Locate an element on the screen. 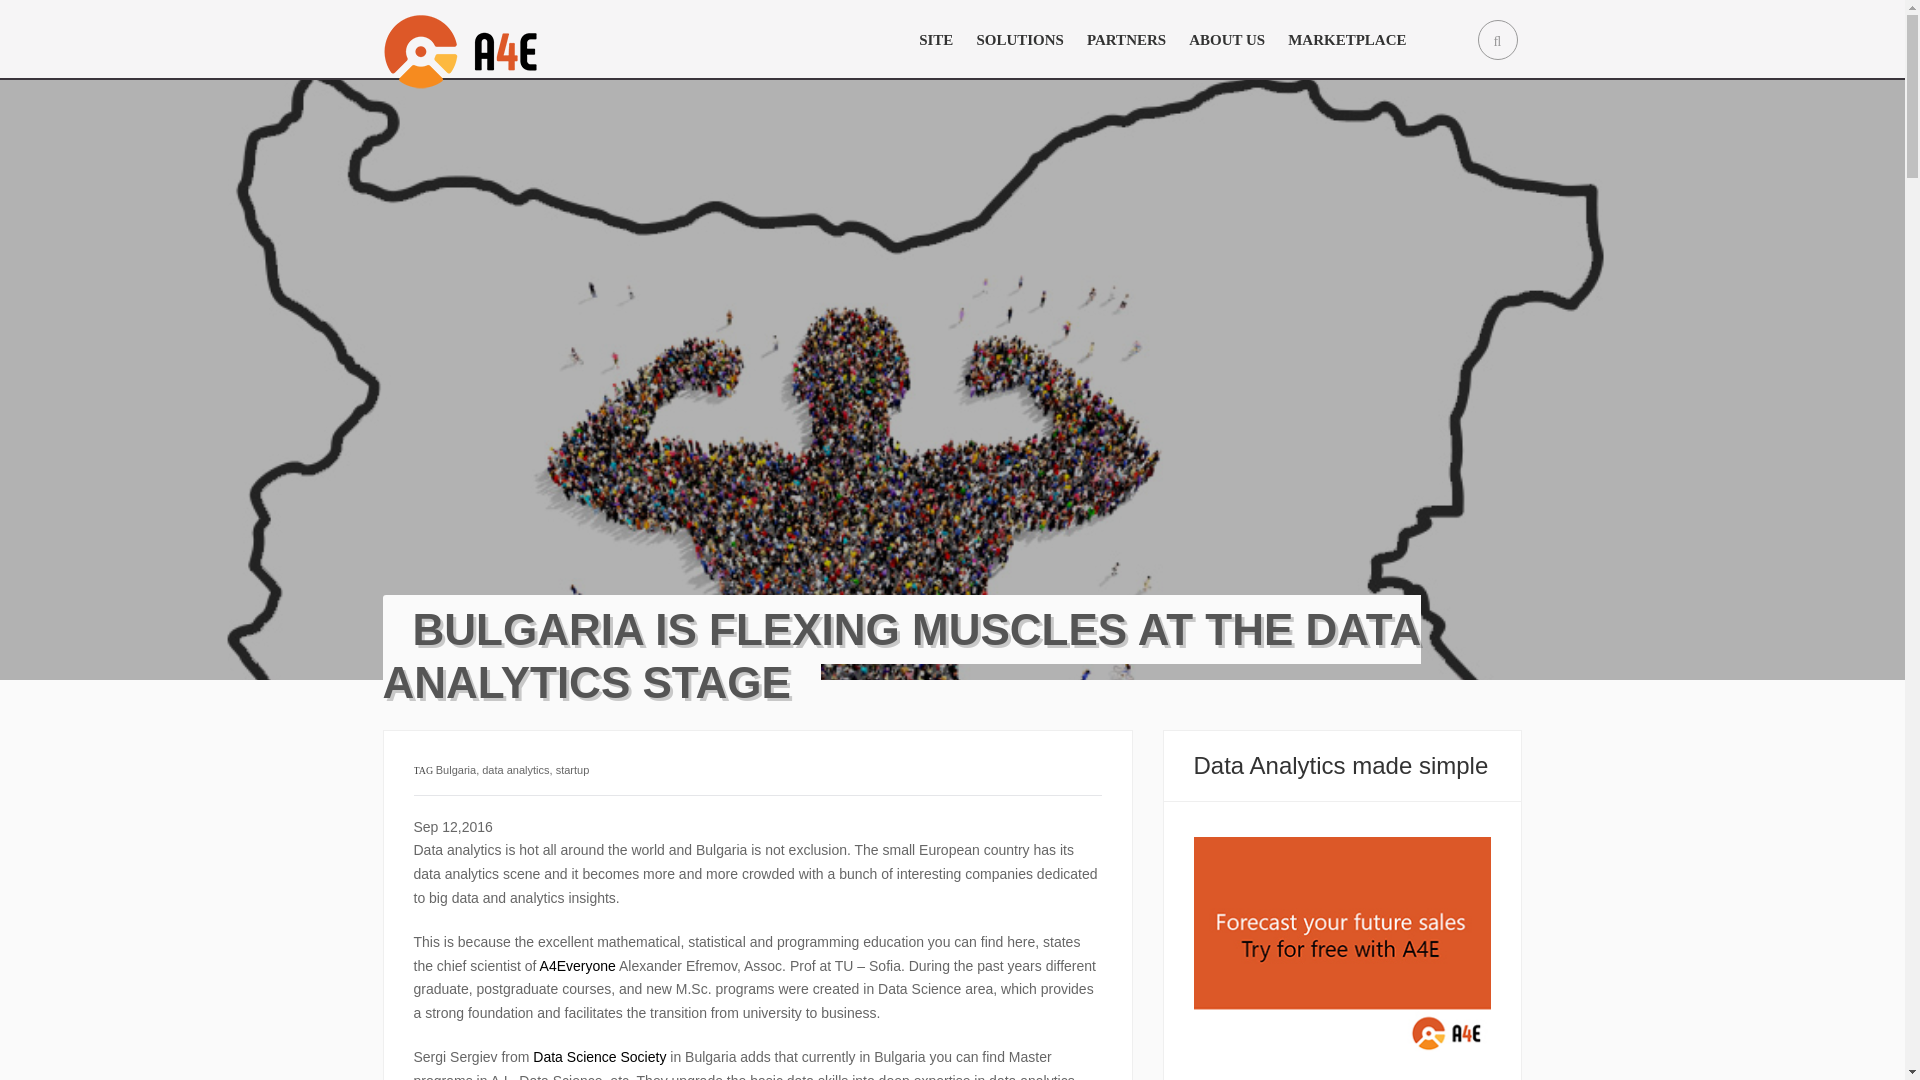 The image size is (1920, 1080). Bulgaria is located at coordinates (456, 770).